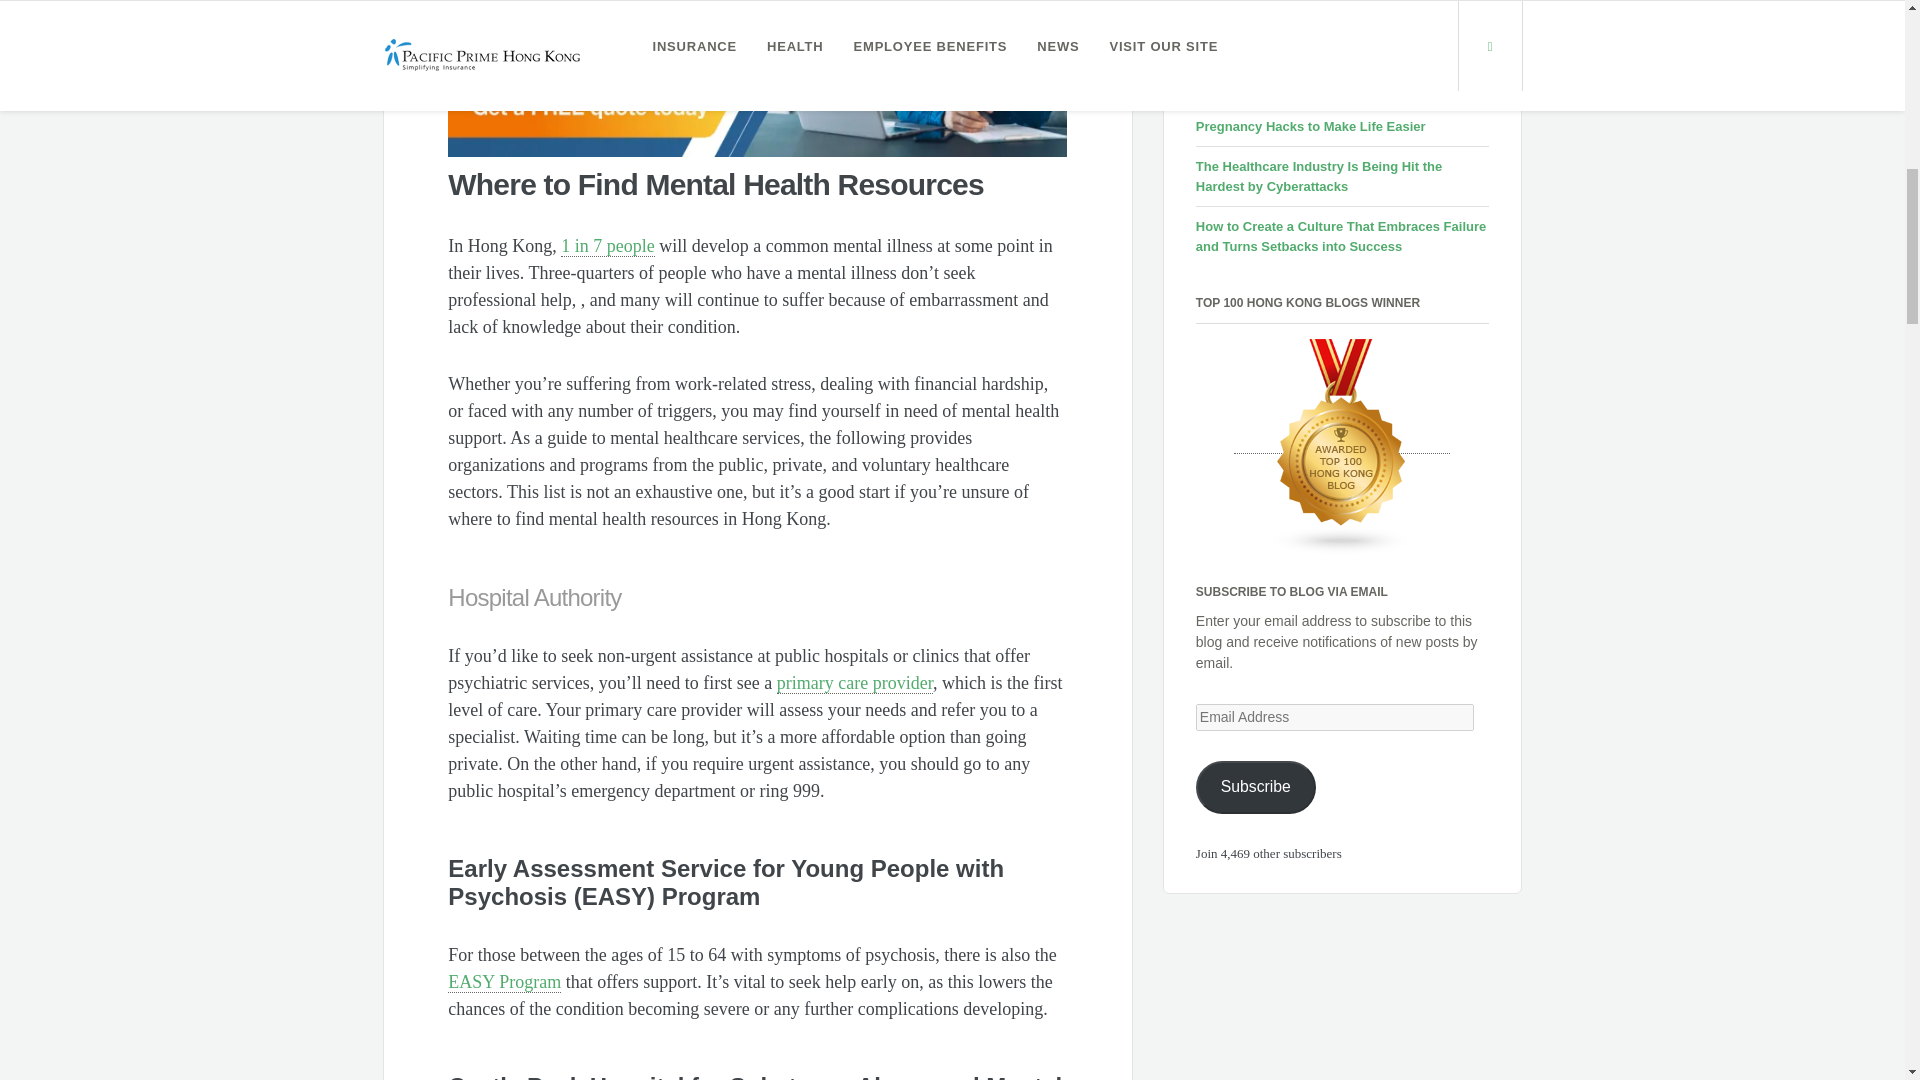 The height and width of the screenshot is (1080, 1920). I want to click on 1 in 7 people, so click(607, 246).